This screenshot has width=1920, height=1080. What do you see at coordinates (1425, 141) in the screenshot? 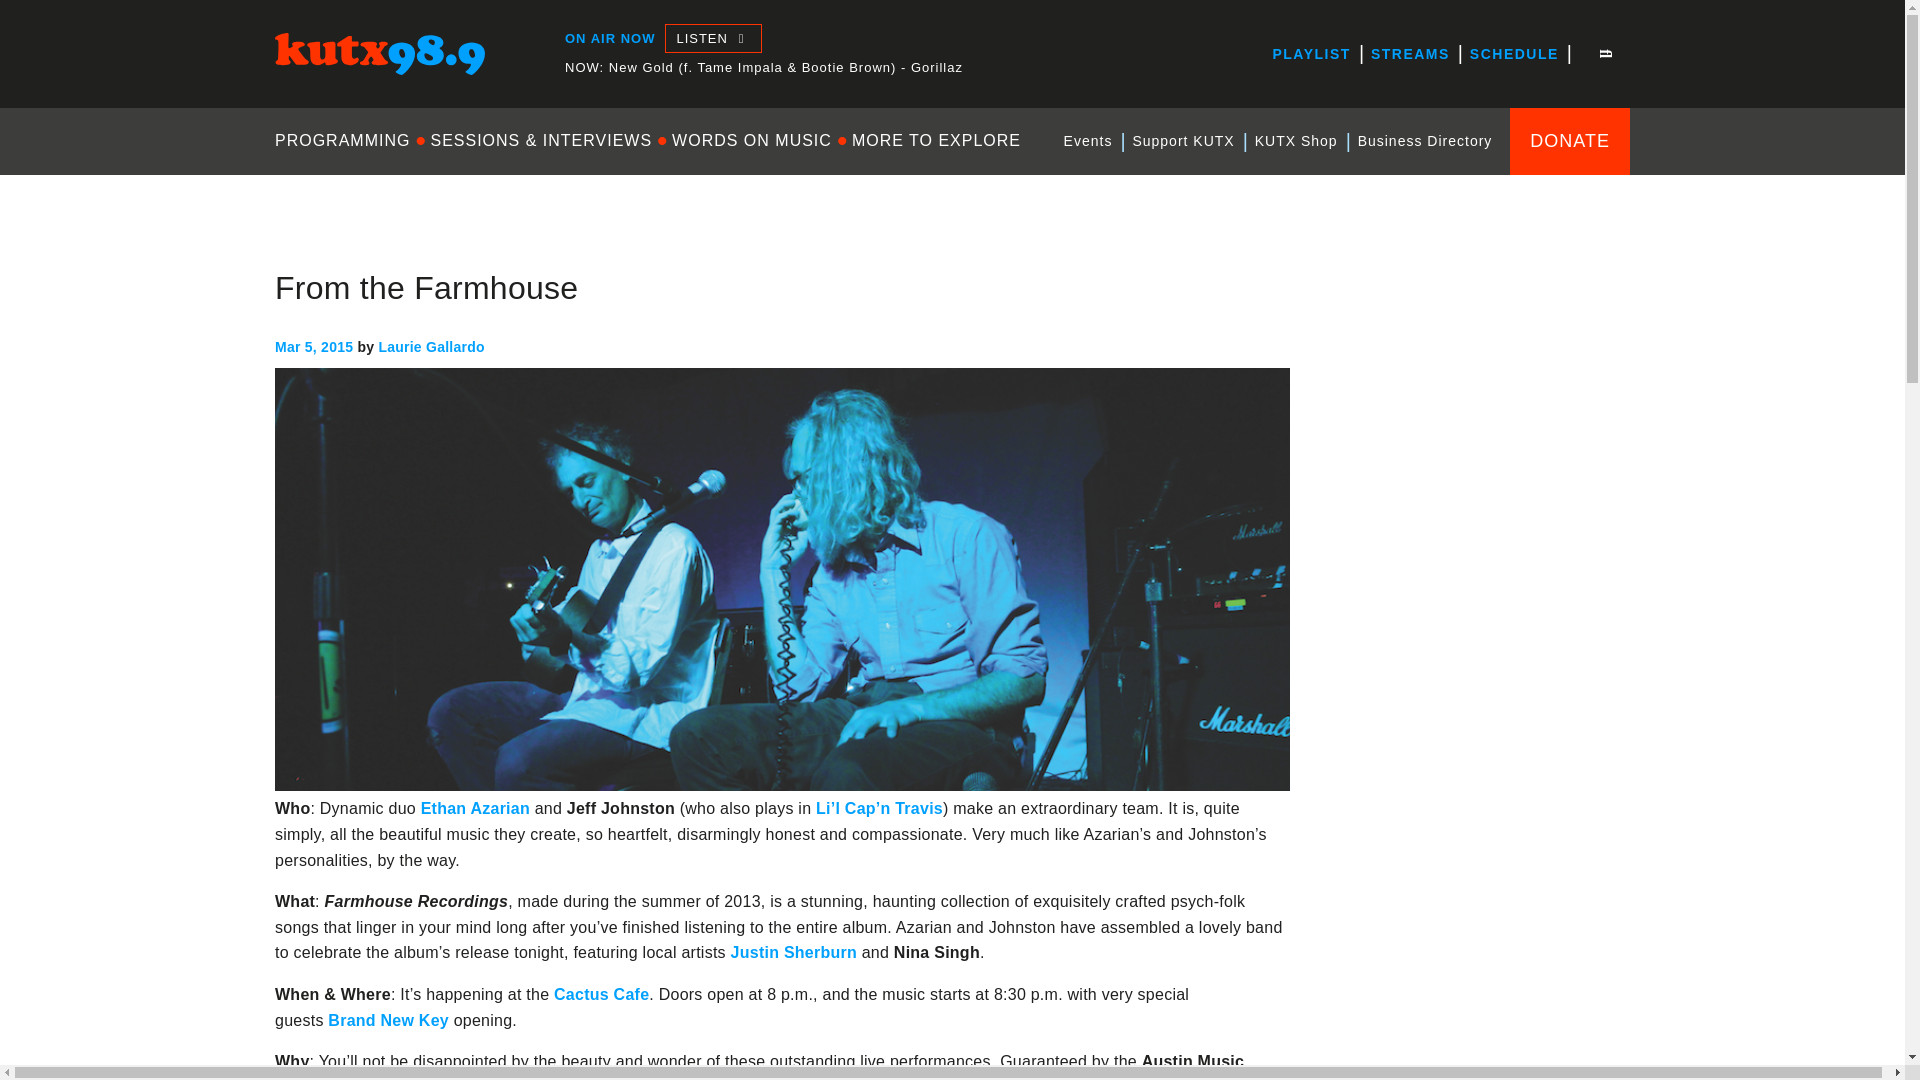
I see `Business Directory` at bounding box center [1425, 141].